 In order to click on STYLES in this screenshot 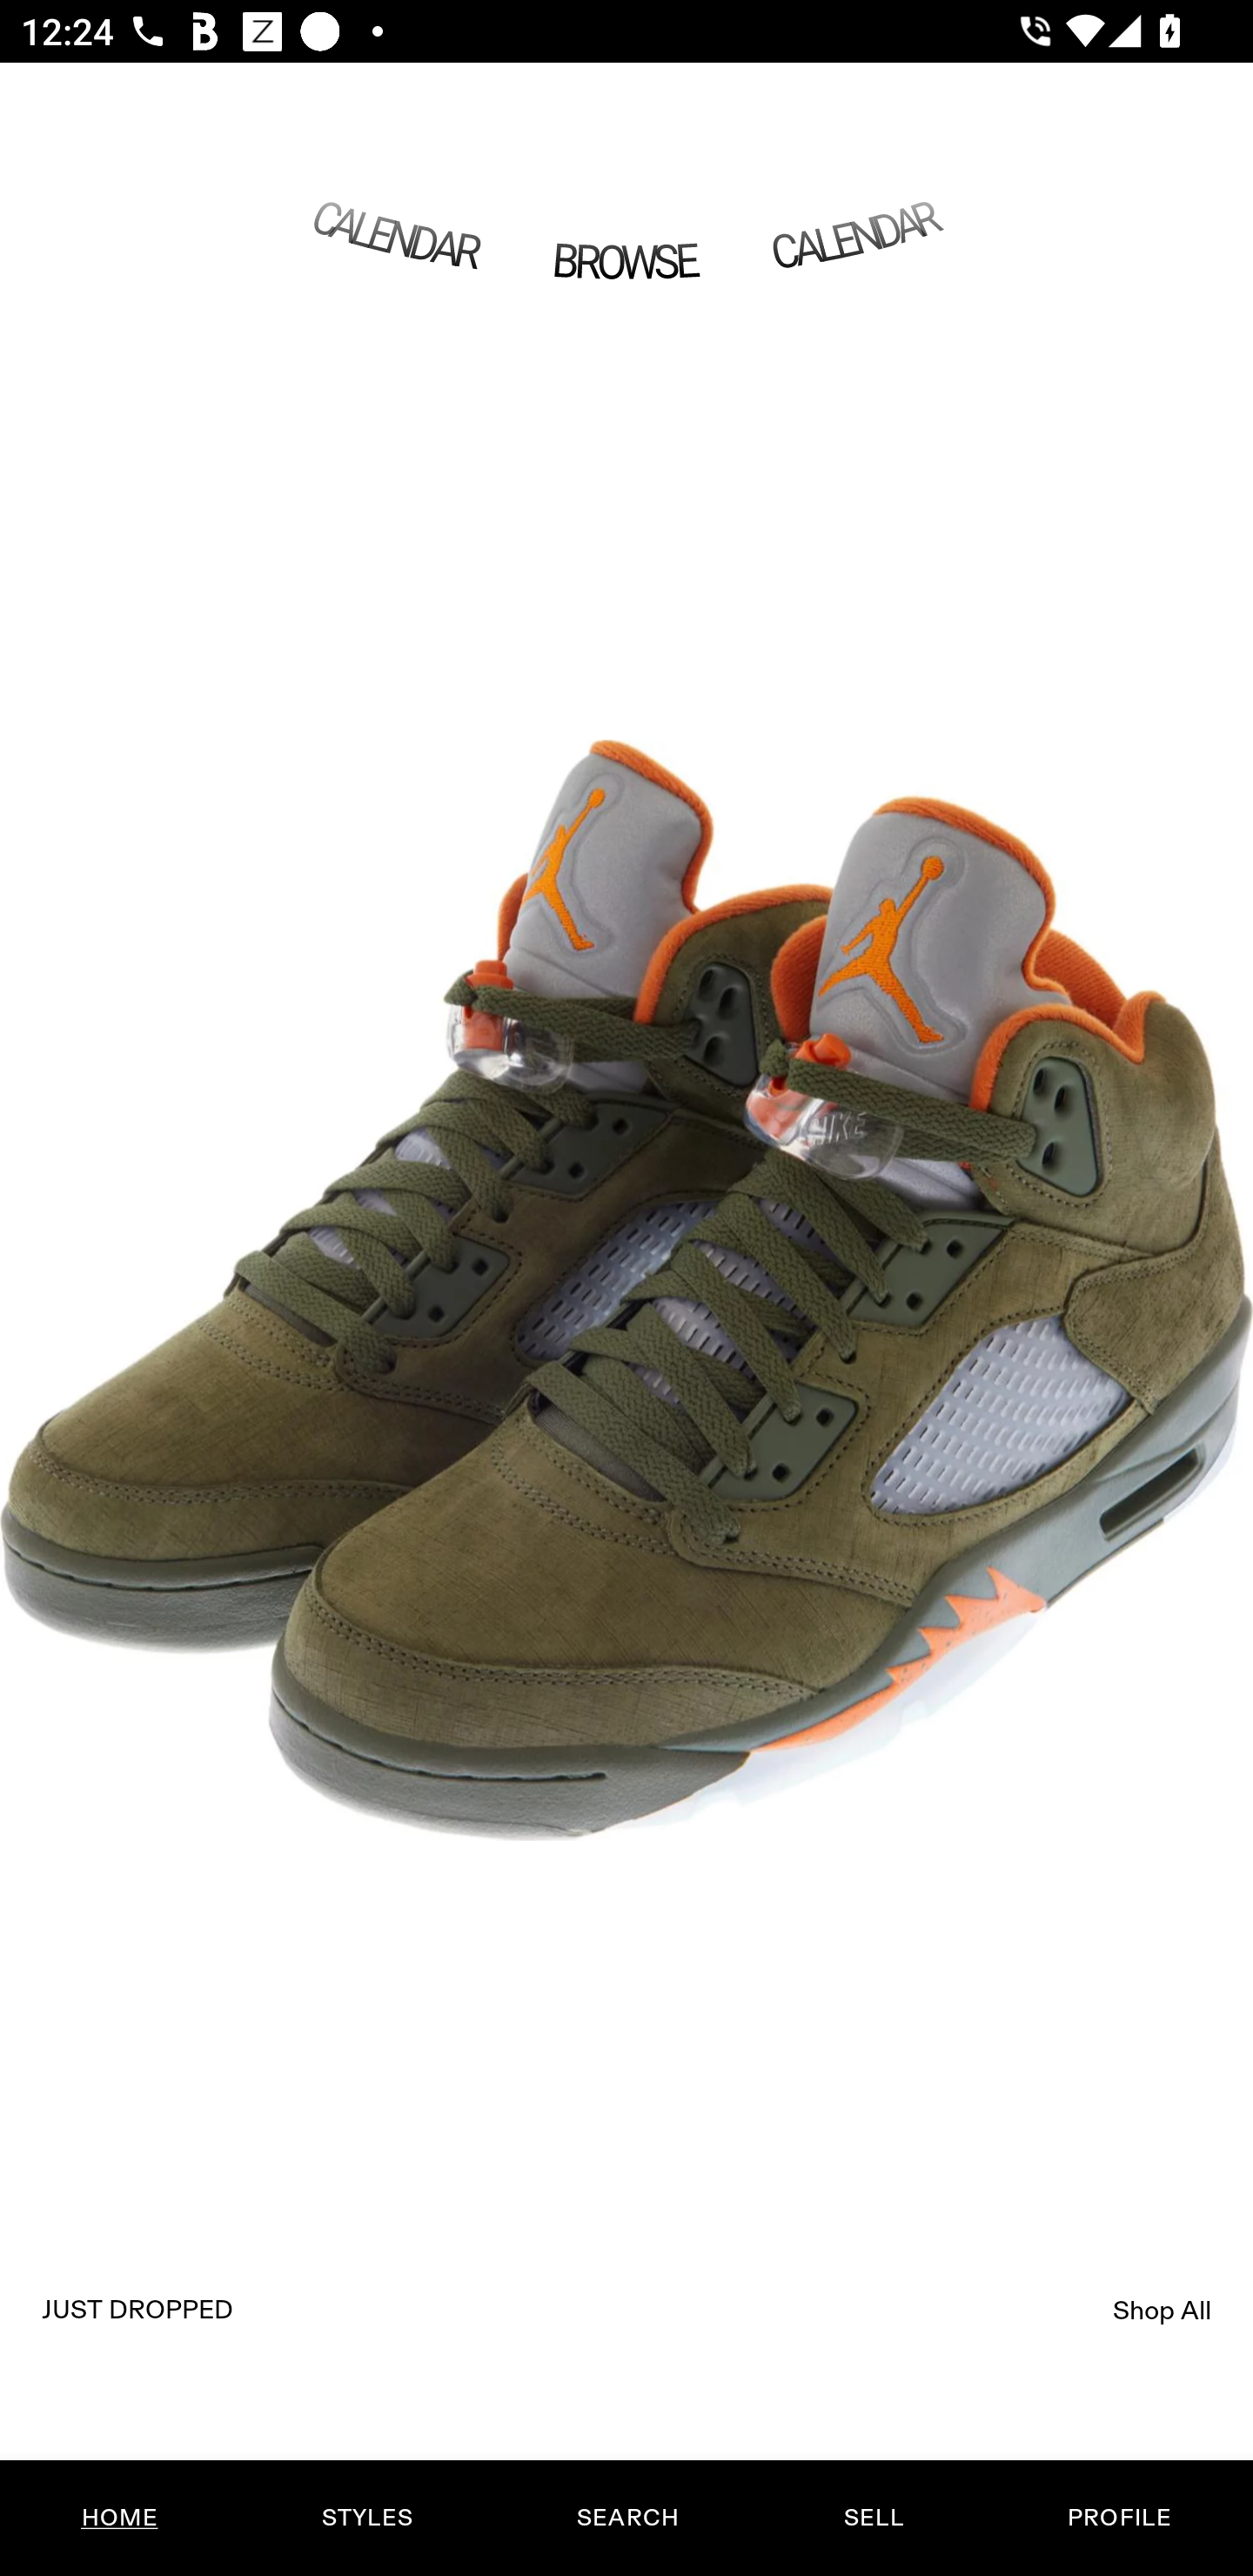, I will do `click(366, 2518)`.